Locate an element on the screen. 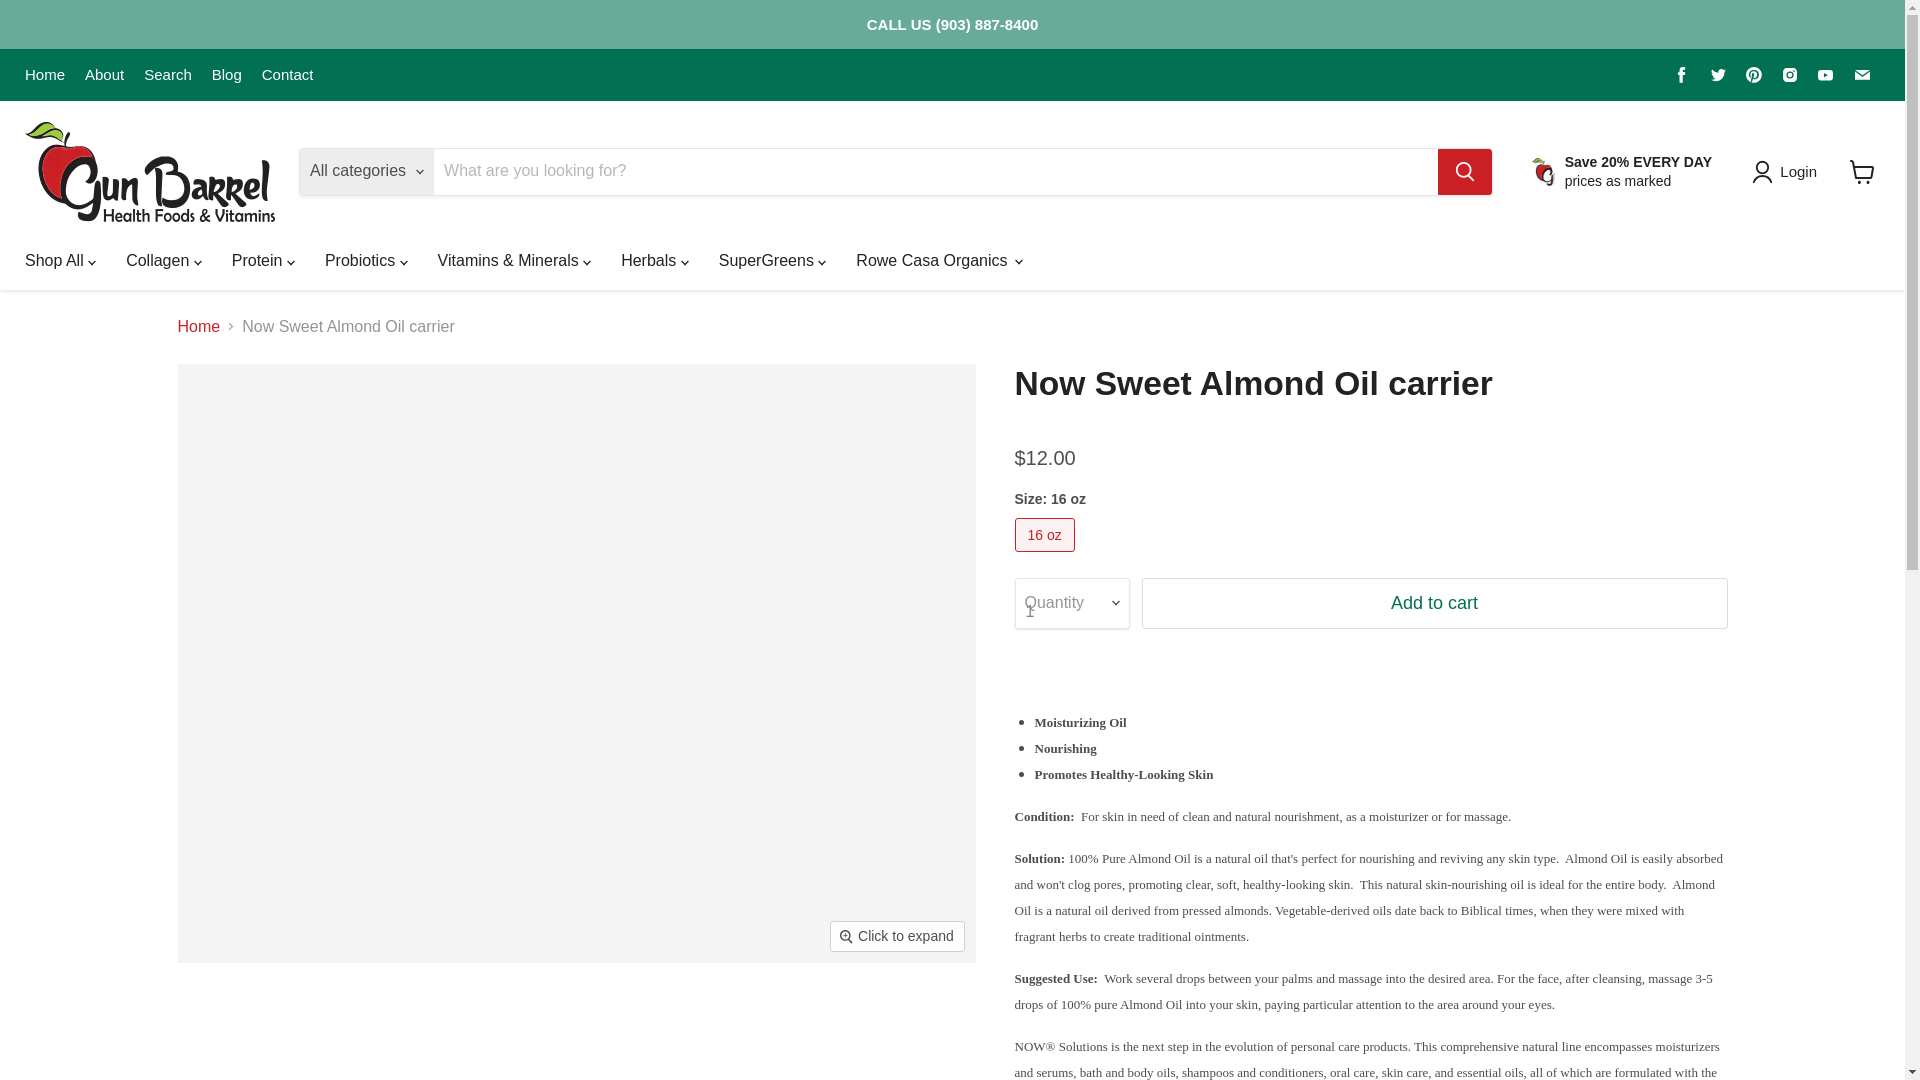  About is located at coordinates (104, 74).